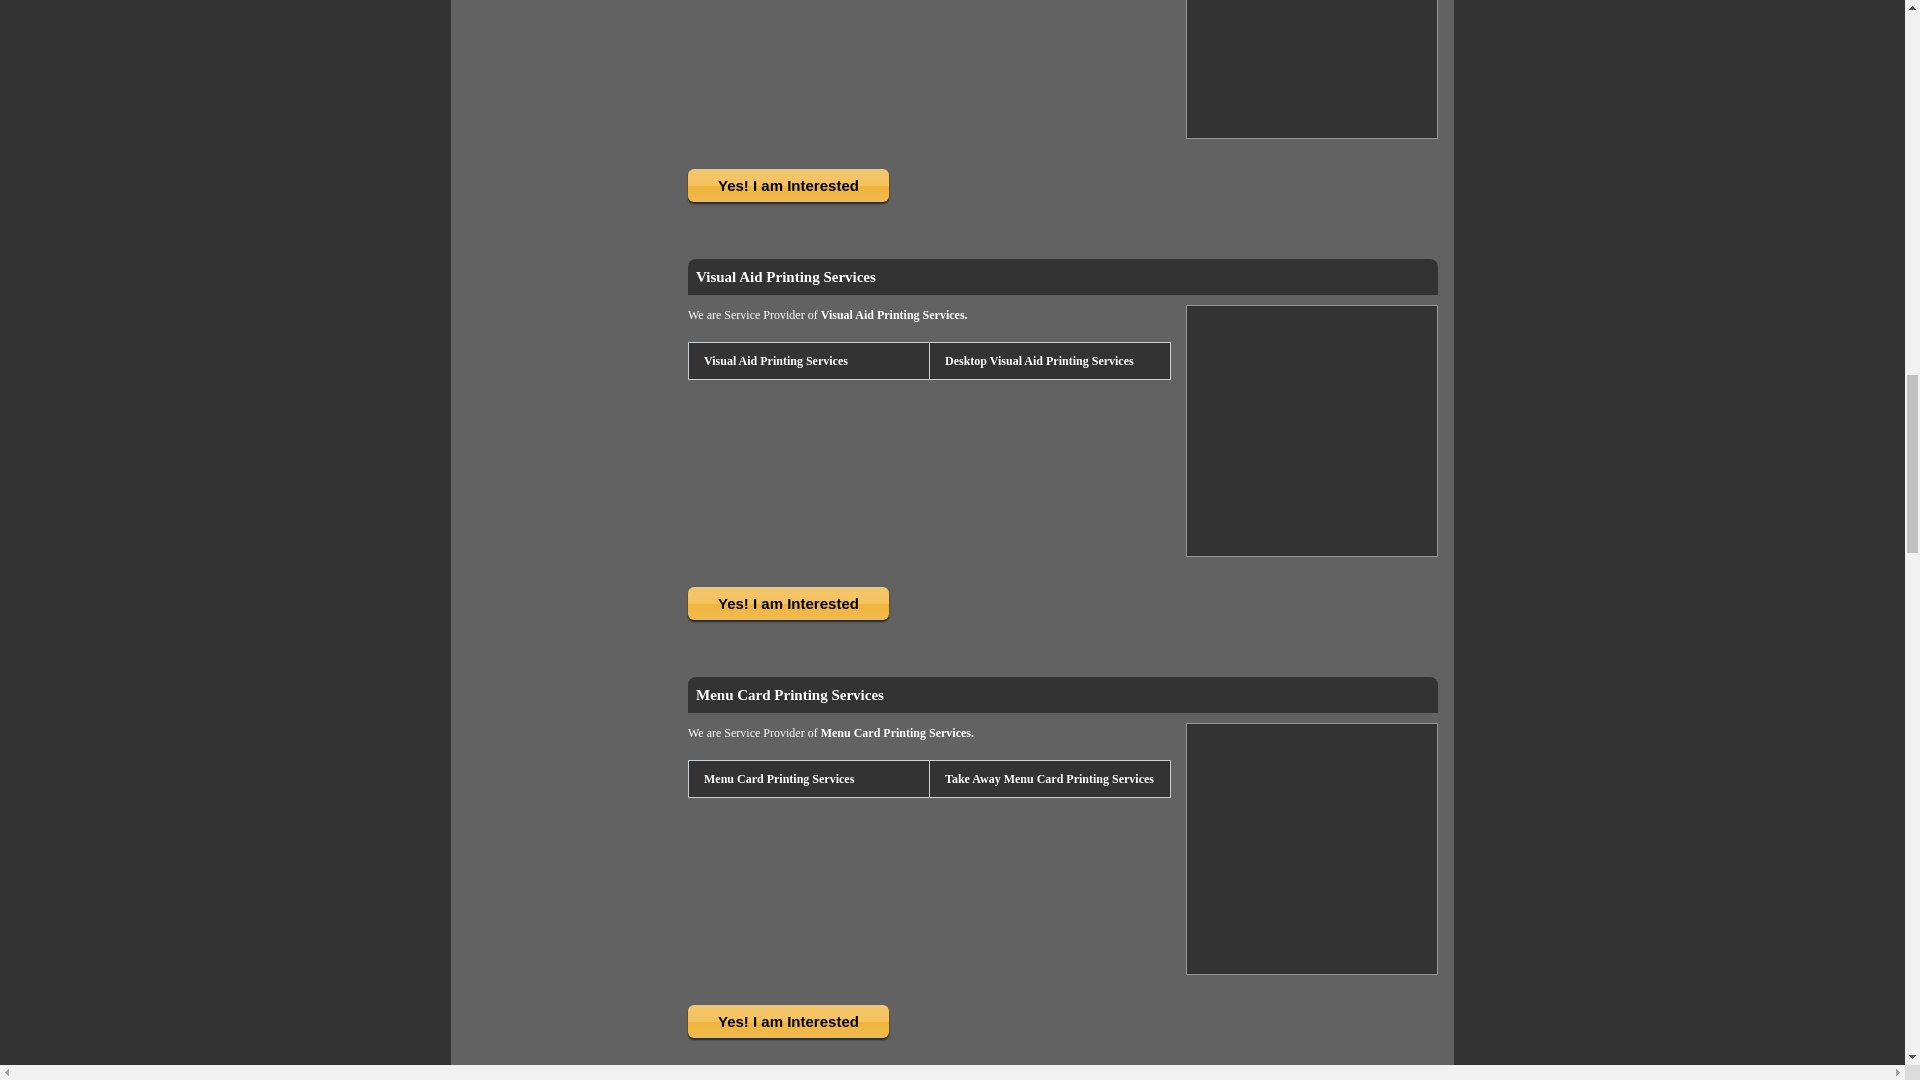 The height and width of the screenshot is (1080, 1920). I want to click on Menu Card Printing Services, so click(777, 778).